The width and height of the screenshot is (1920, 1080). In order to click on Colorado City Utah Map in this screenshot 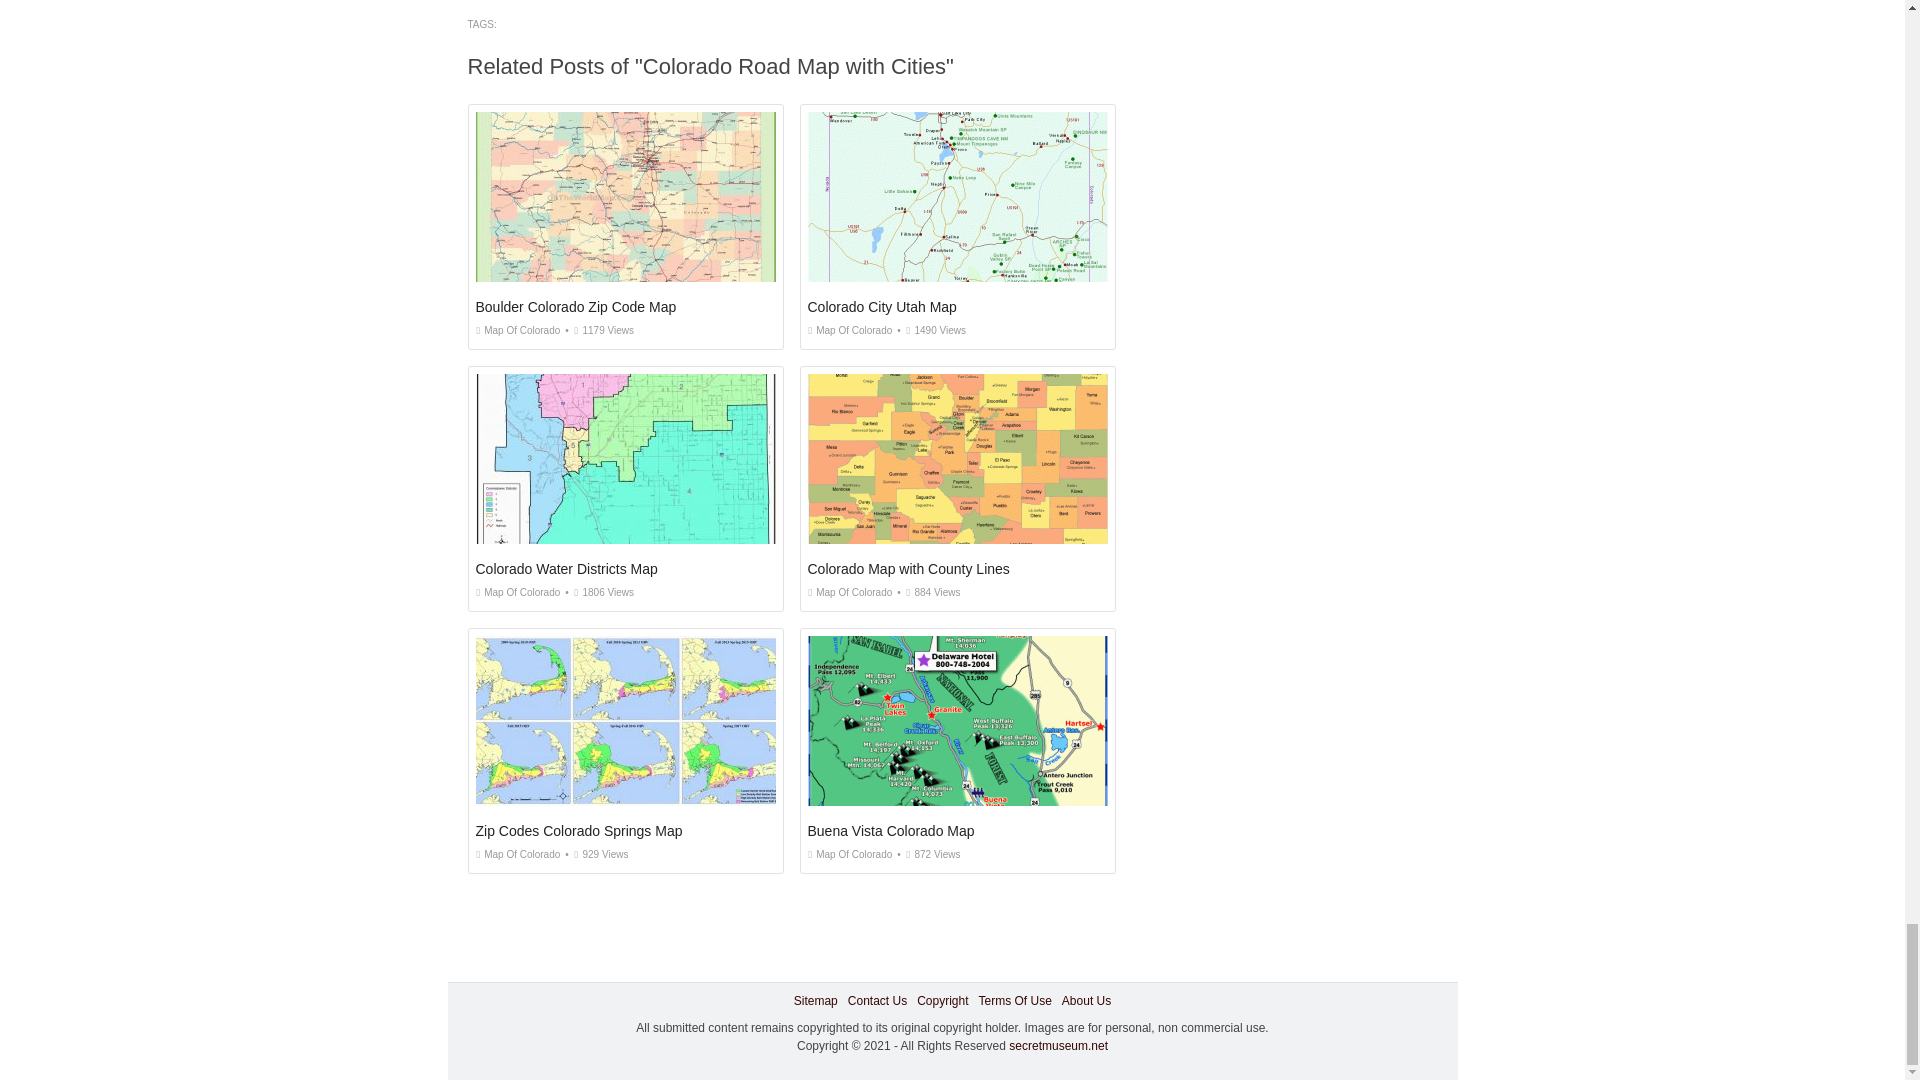, I will do `click(882, 307)`.